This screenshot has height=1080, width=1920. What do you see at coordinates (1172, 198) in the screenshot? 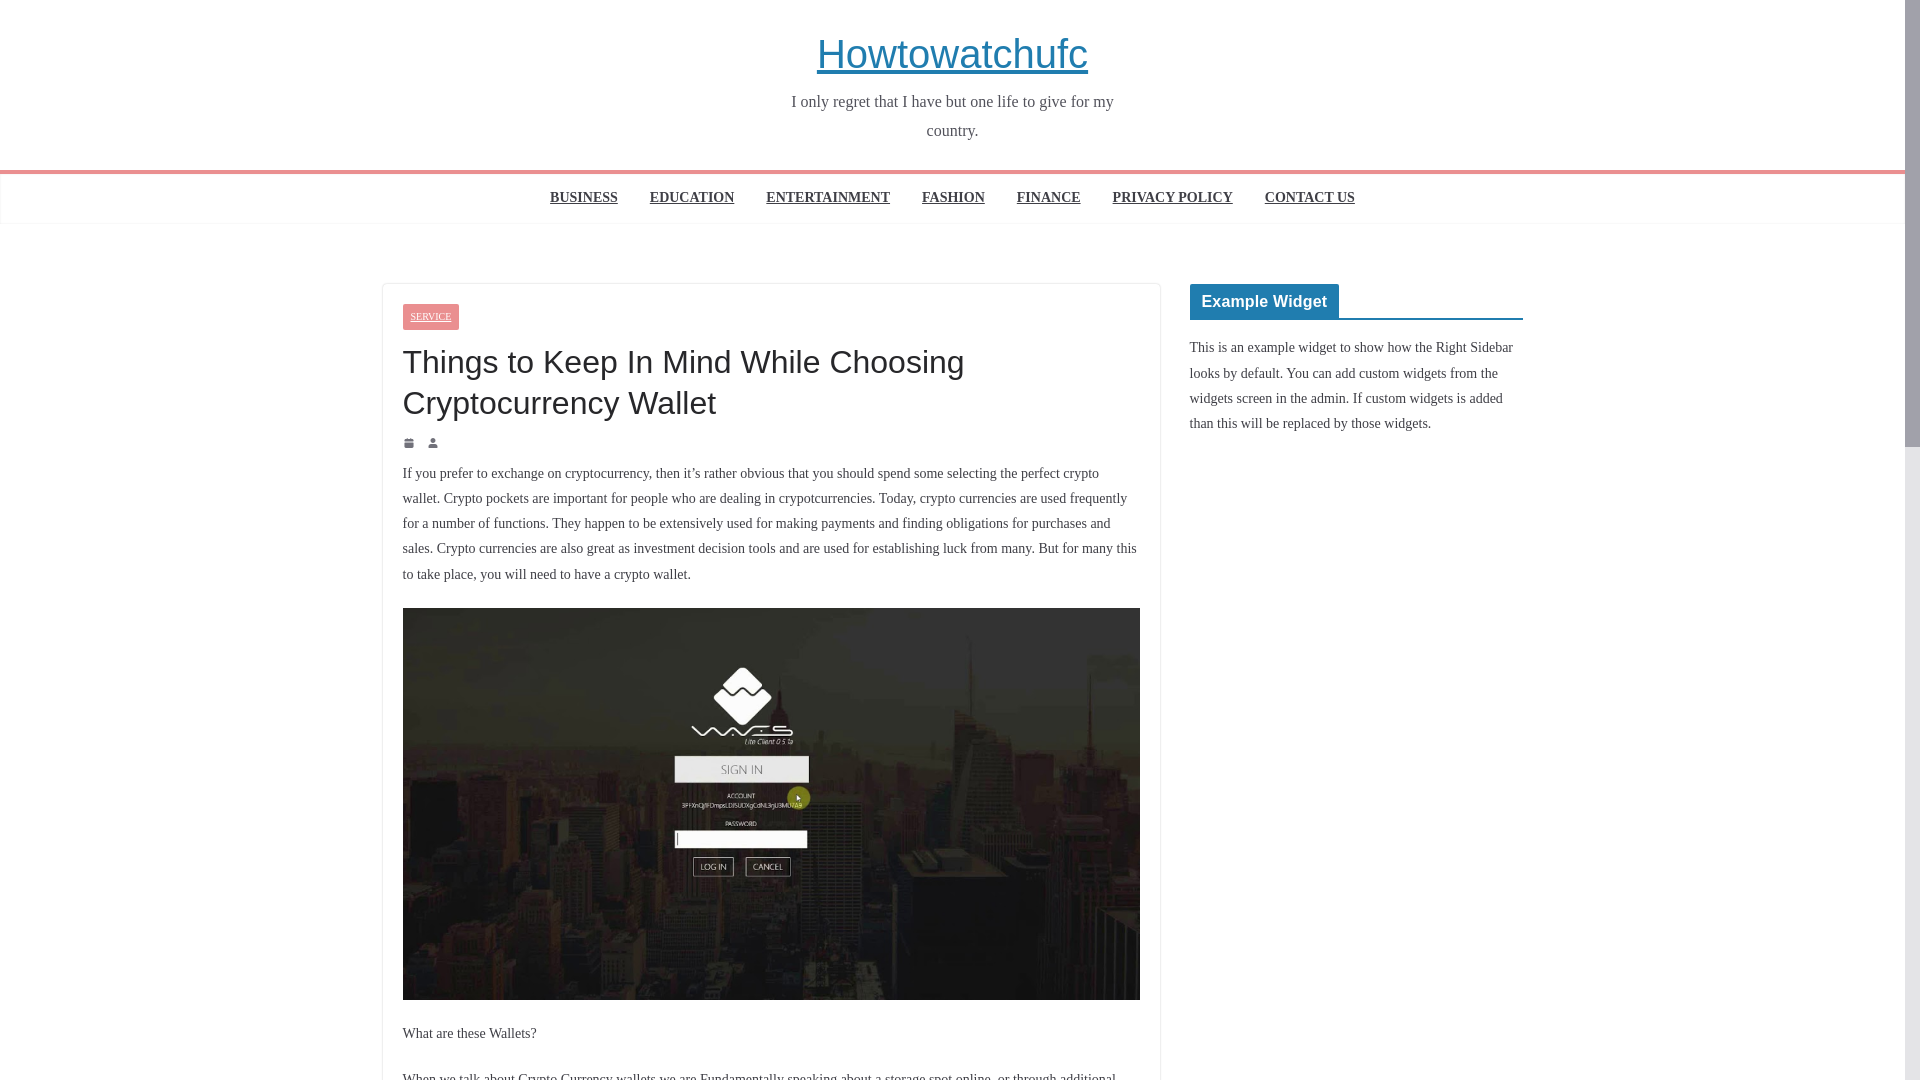
I see `PRIVACY POLICY` at bounding box center [1172, 198].